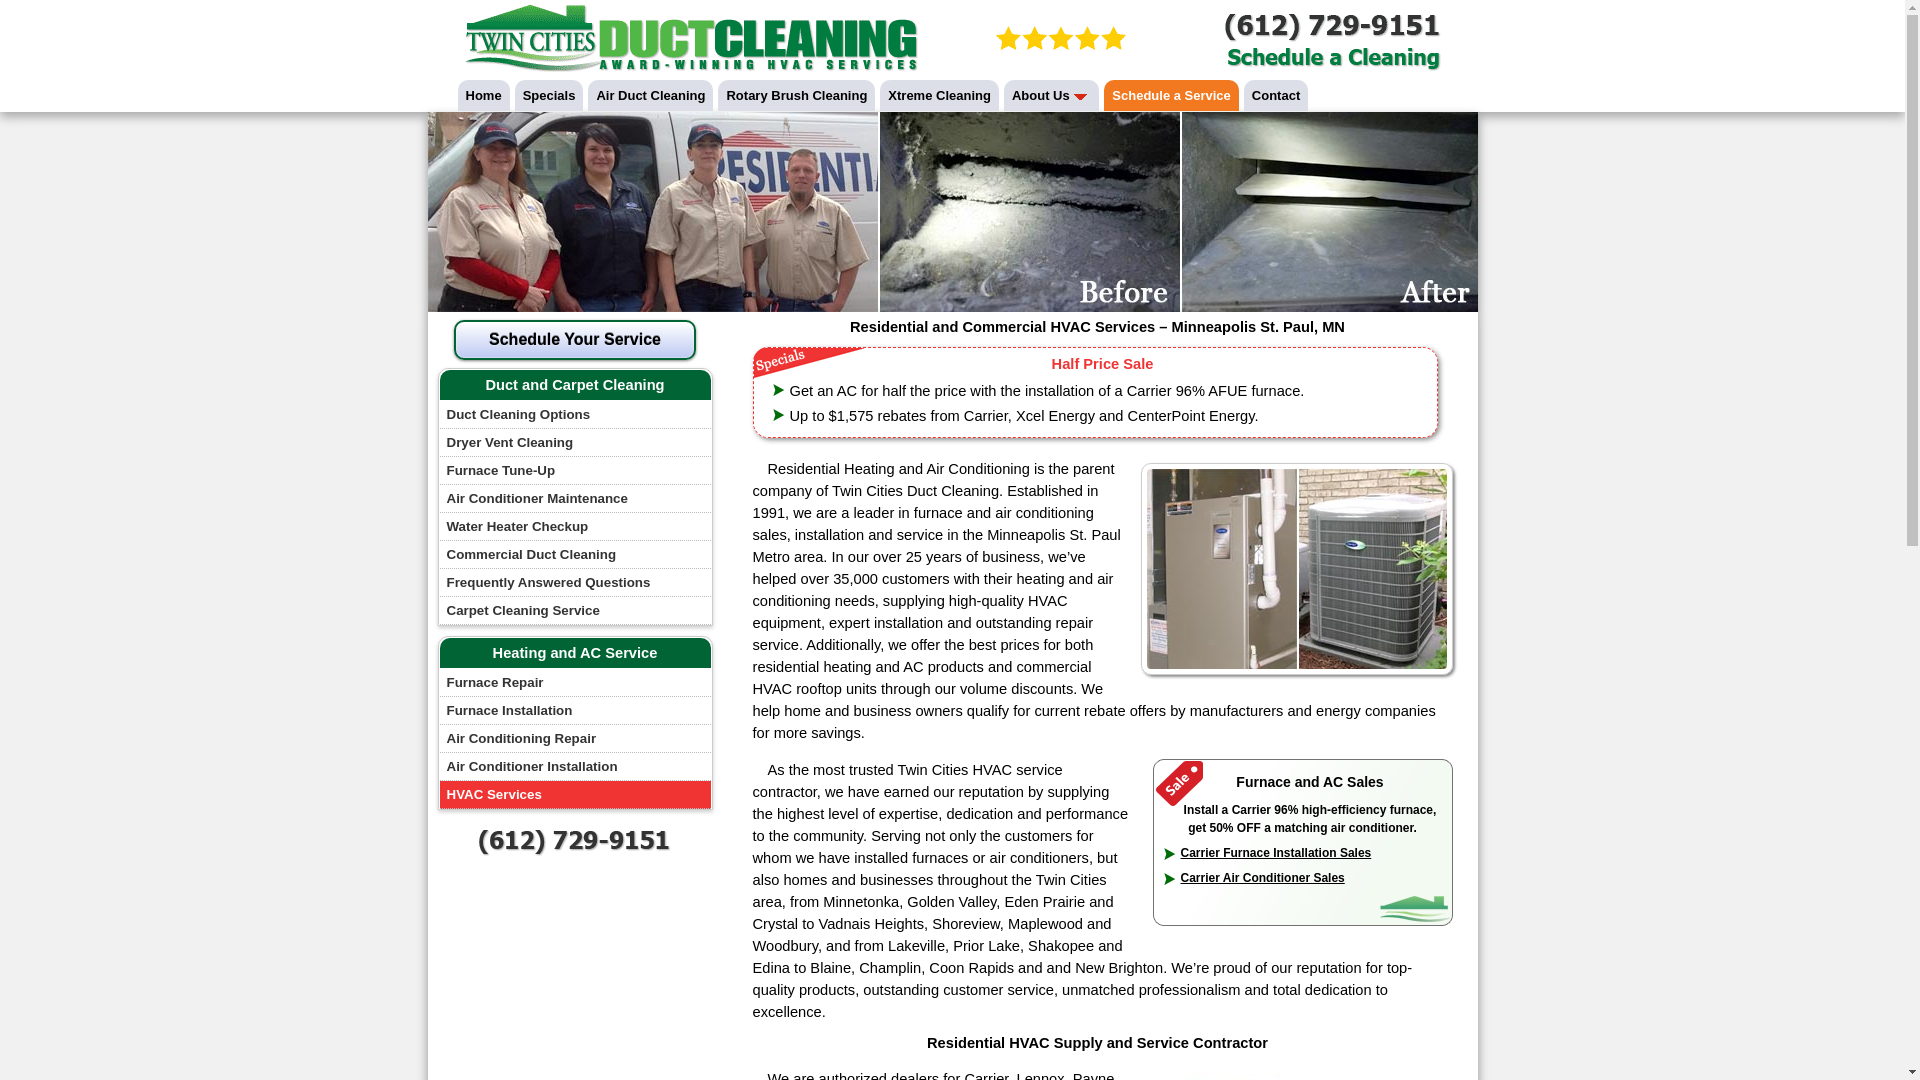 This screenshot has width=1920, height=1080. What do you see at coordinates (574, 682) in the screenshot?
I see `Furnace Repair` at bounding box center [574, 682].